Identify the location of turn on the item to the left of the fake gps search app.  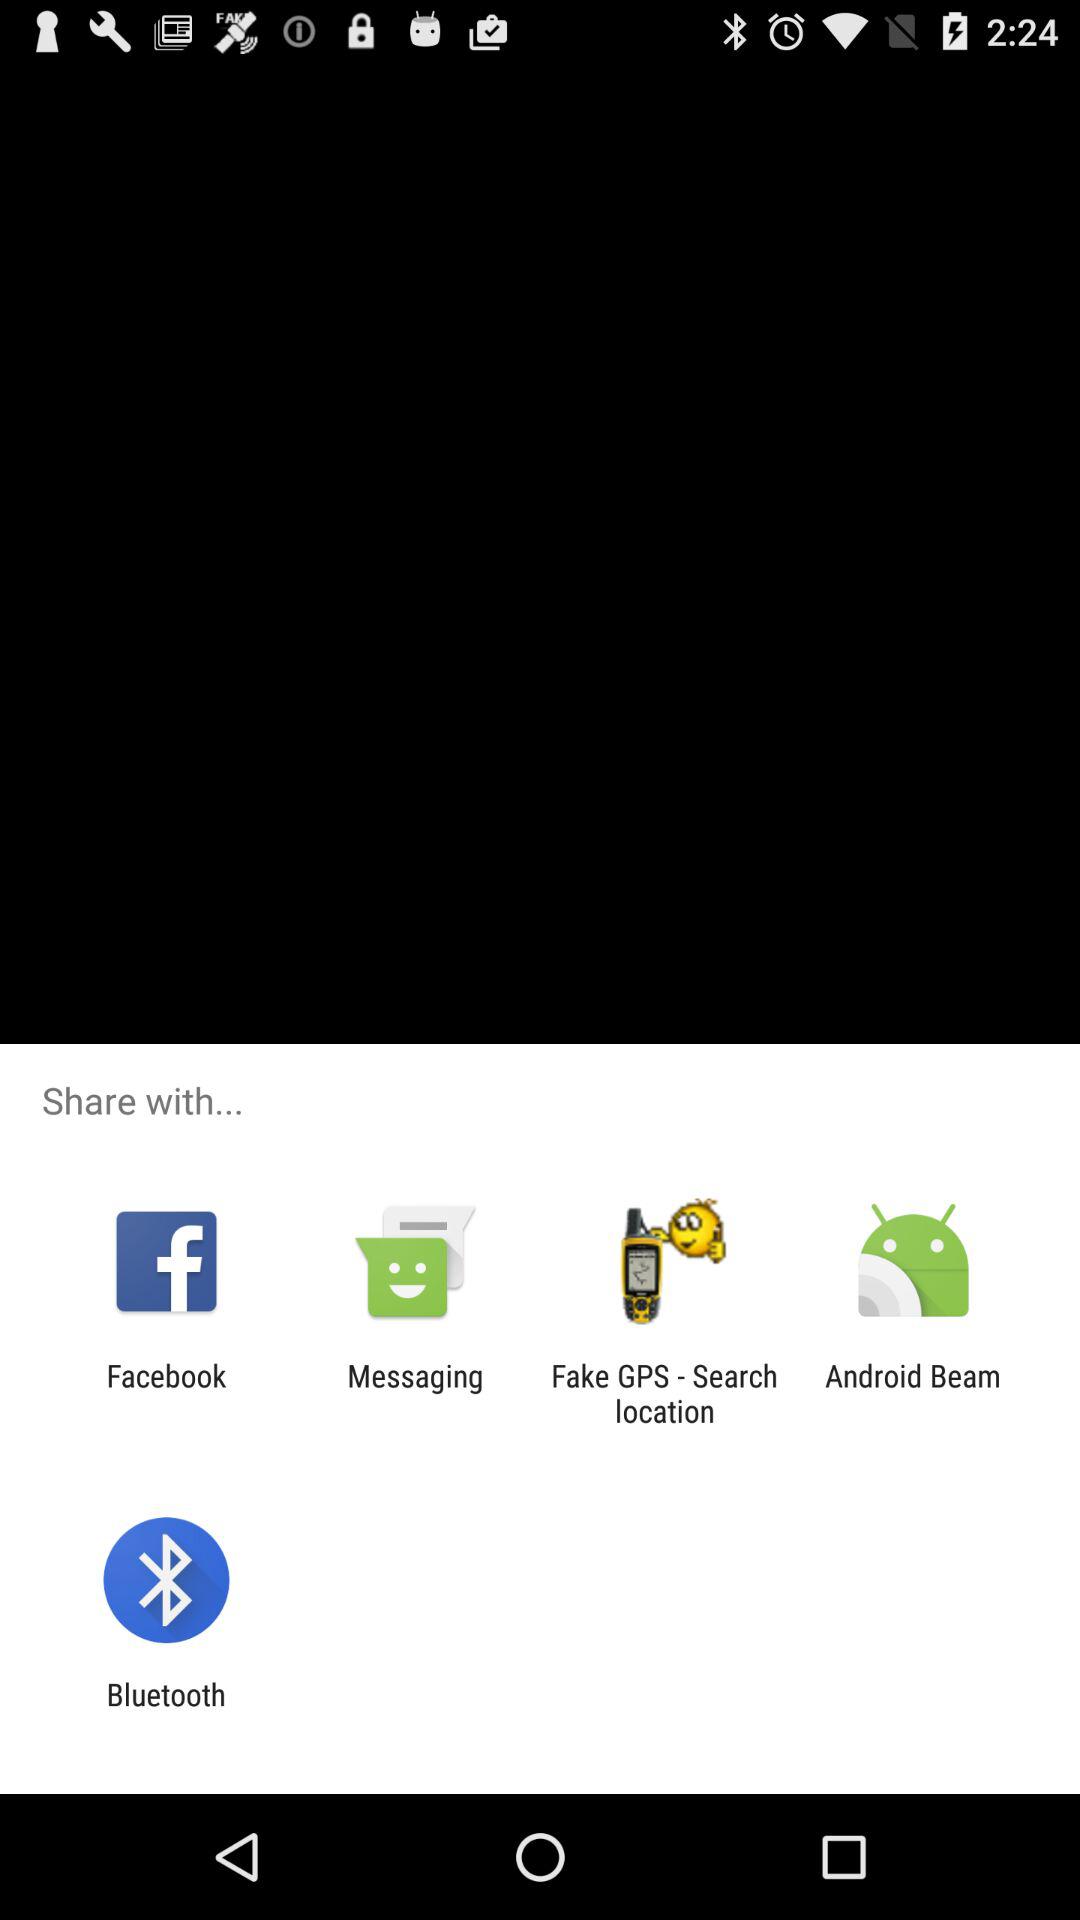
(415, 1393).